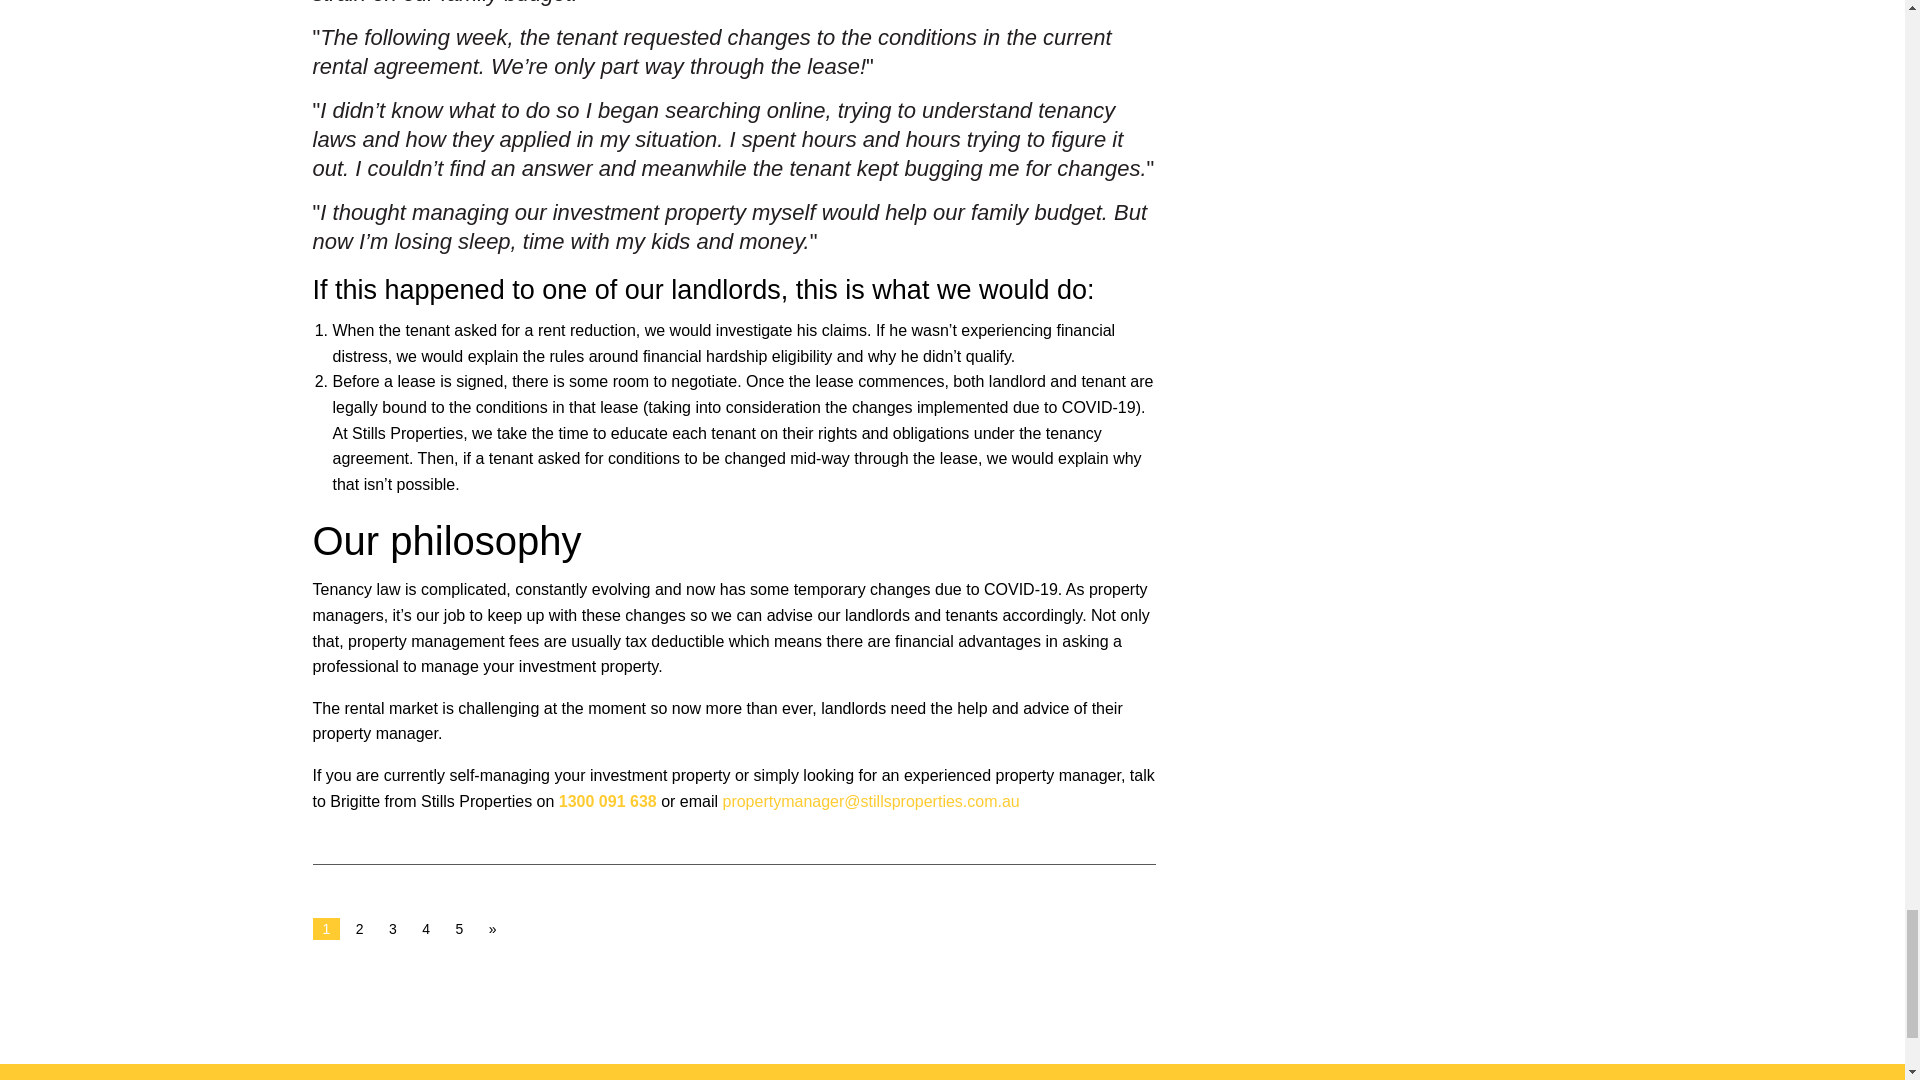  I want to click on 2, so click(360, 928).